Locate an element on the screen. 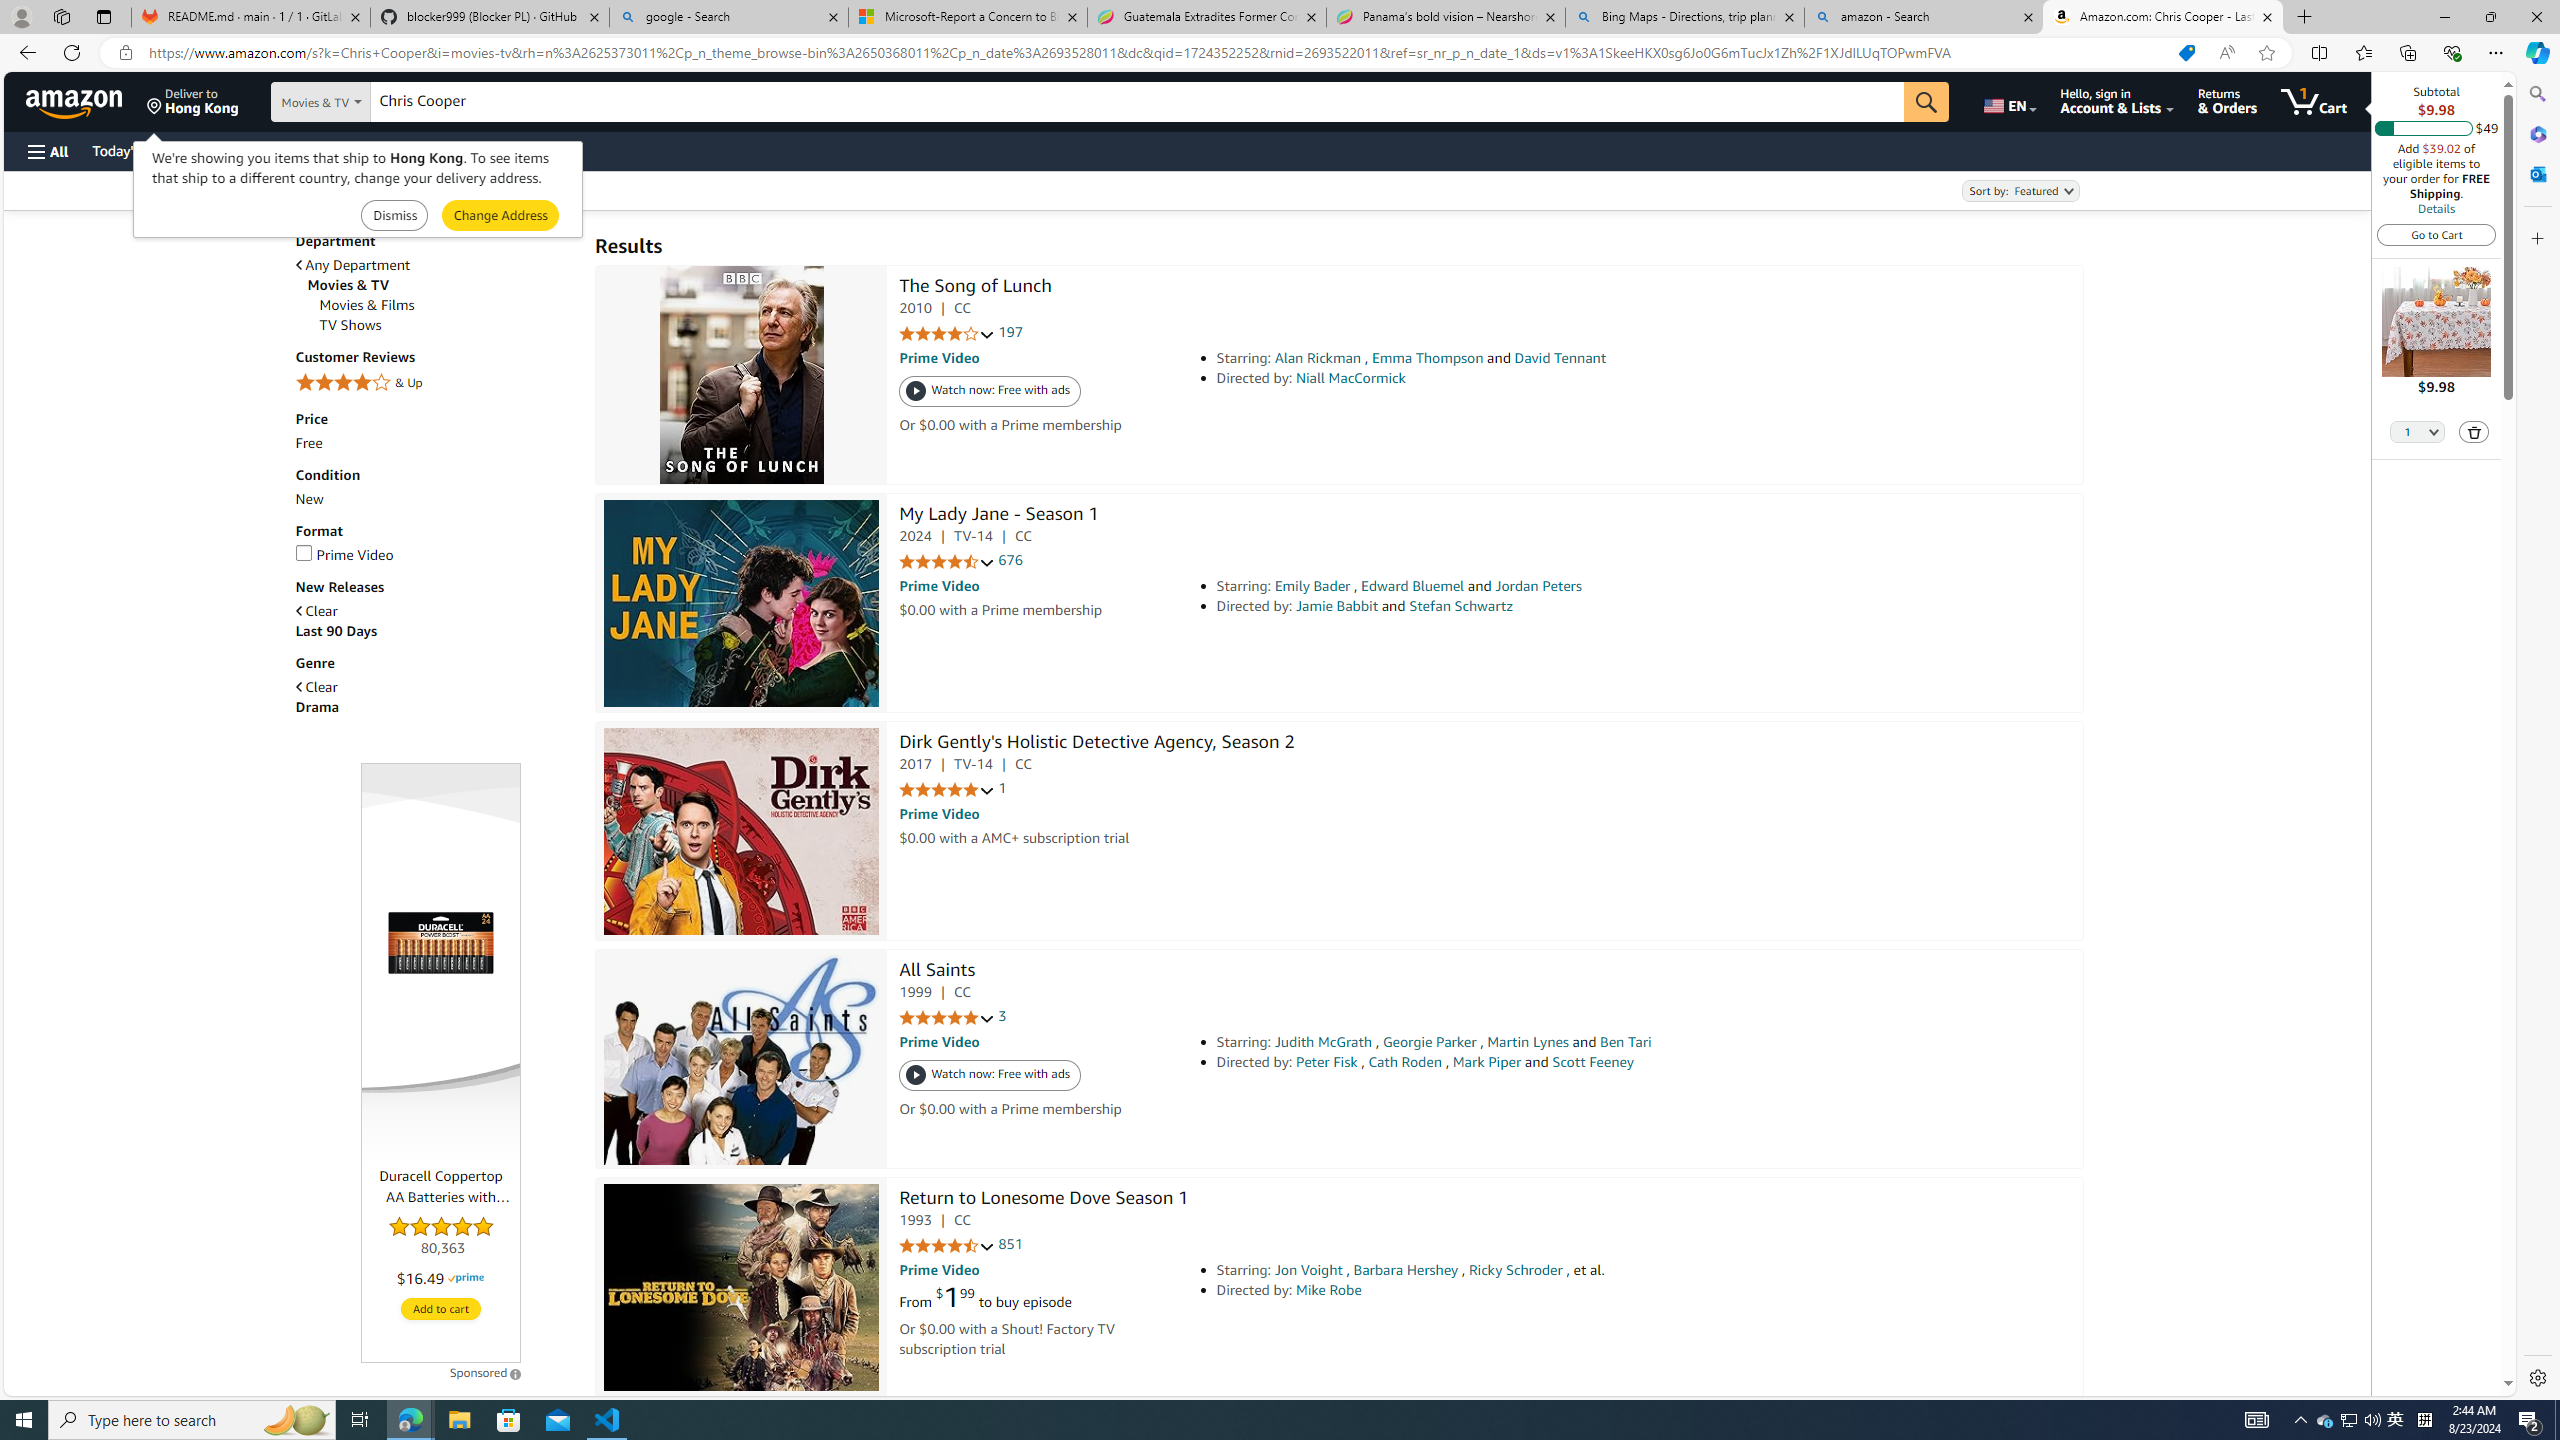  Movies & Films is located at coordinates (448, 304).